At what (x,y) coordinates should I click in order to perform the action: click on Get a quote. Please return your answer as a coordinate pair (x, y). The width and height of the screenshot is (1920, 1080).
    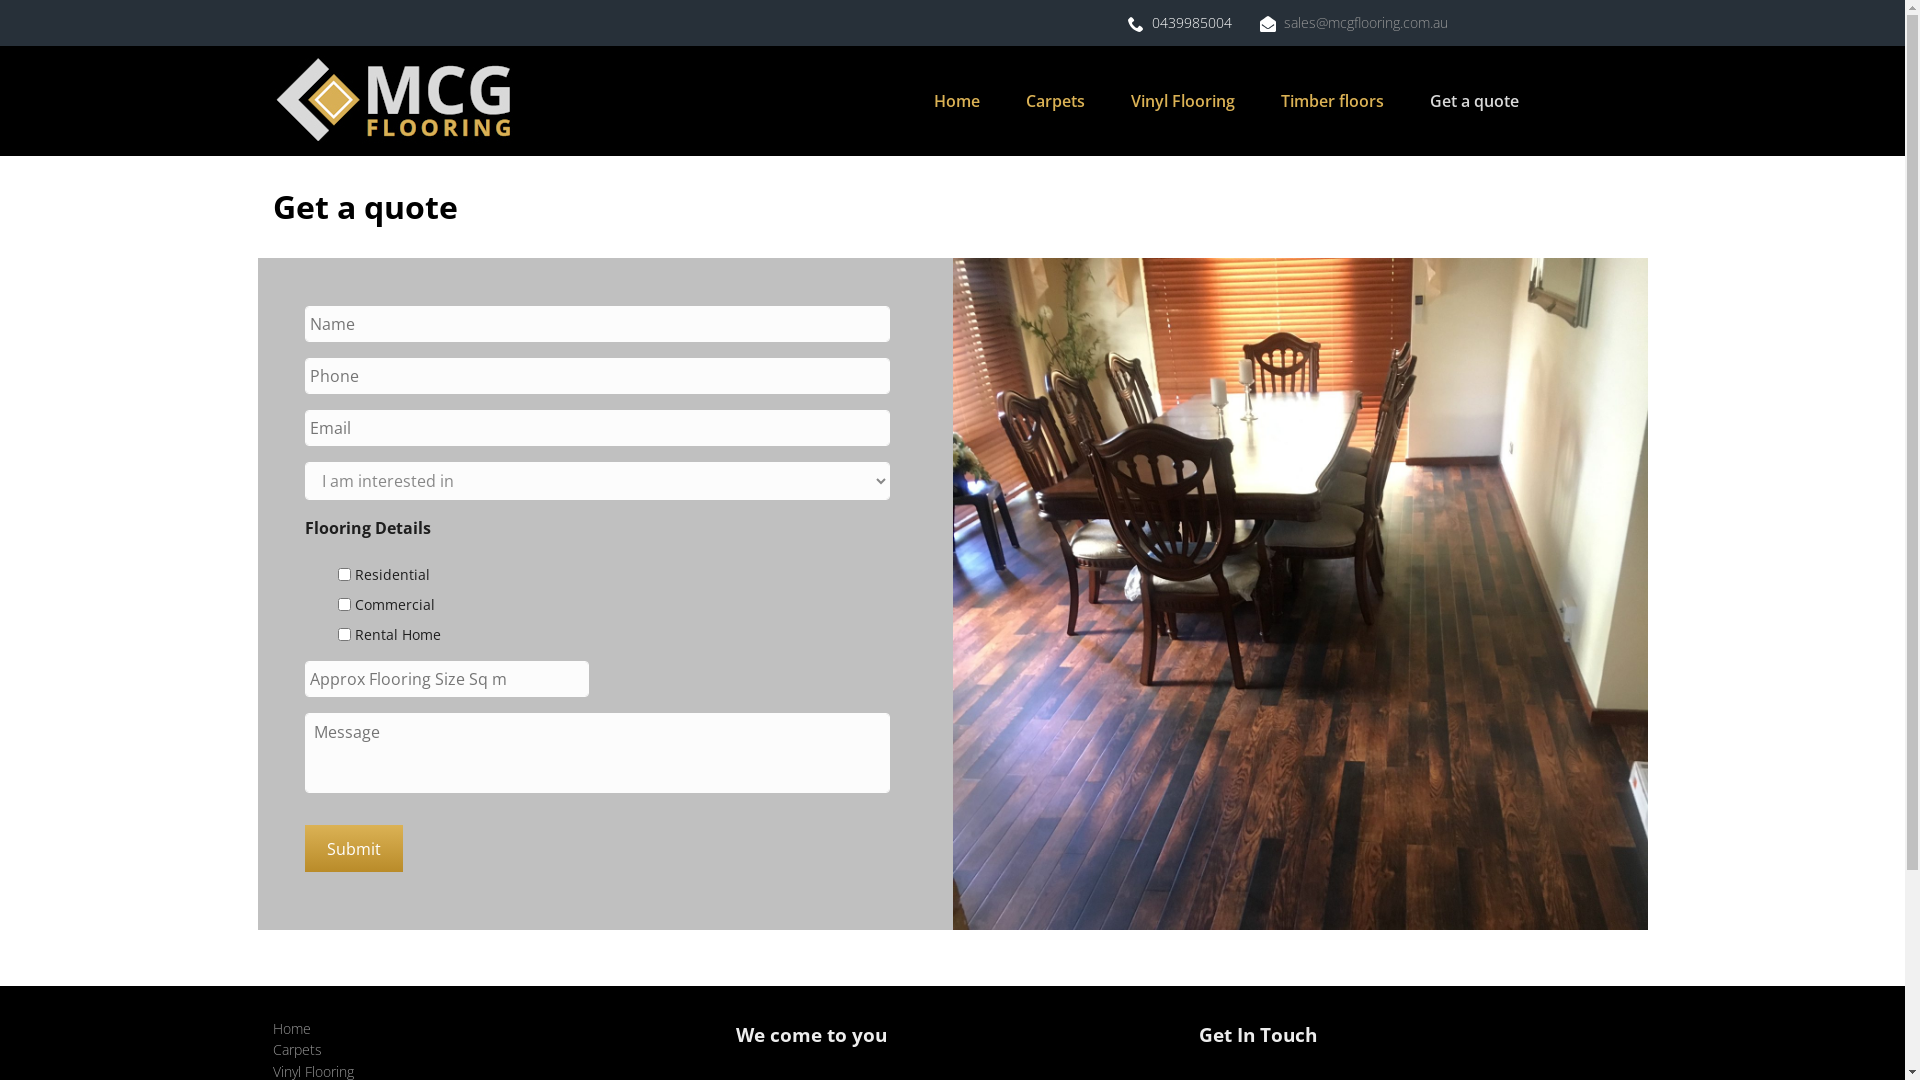
    Looking at the image, I should click on (1474, 101).